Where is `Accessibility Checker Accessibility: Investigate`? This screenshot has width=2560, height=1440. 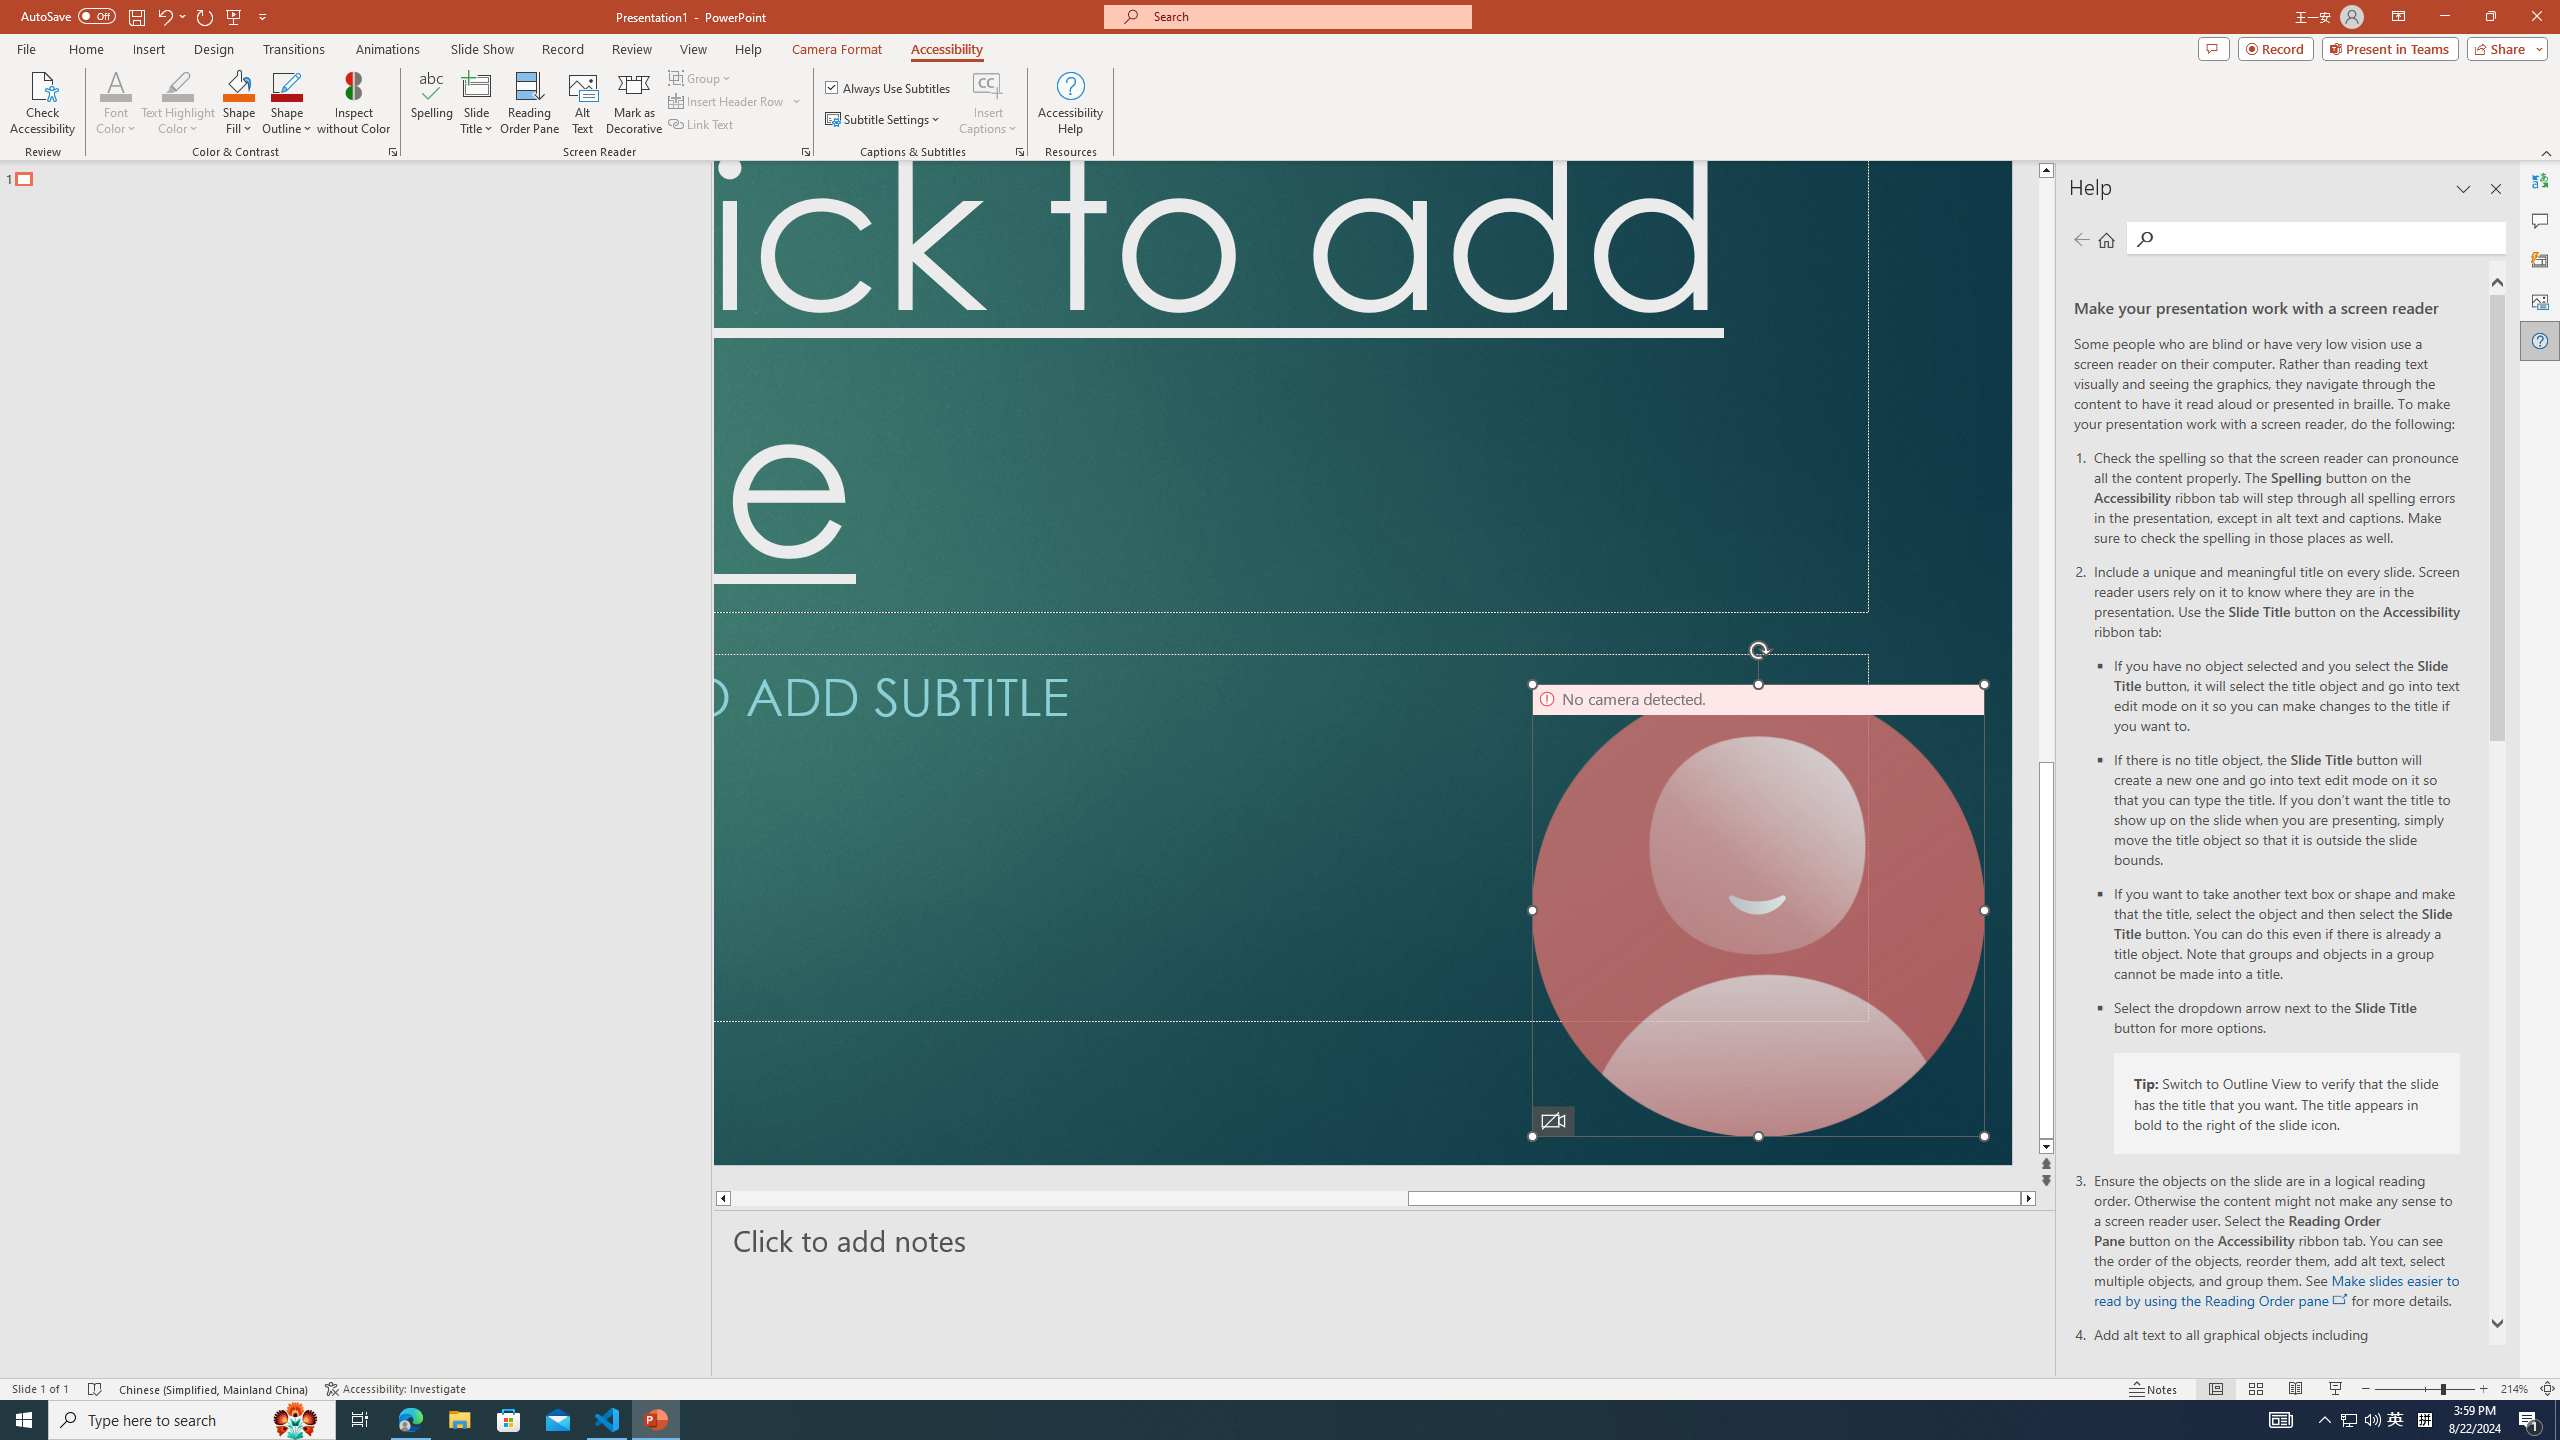
Accessibility Checker Accessibility: Investigate is located at coordinates (398, 1389).